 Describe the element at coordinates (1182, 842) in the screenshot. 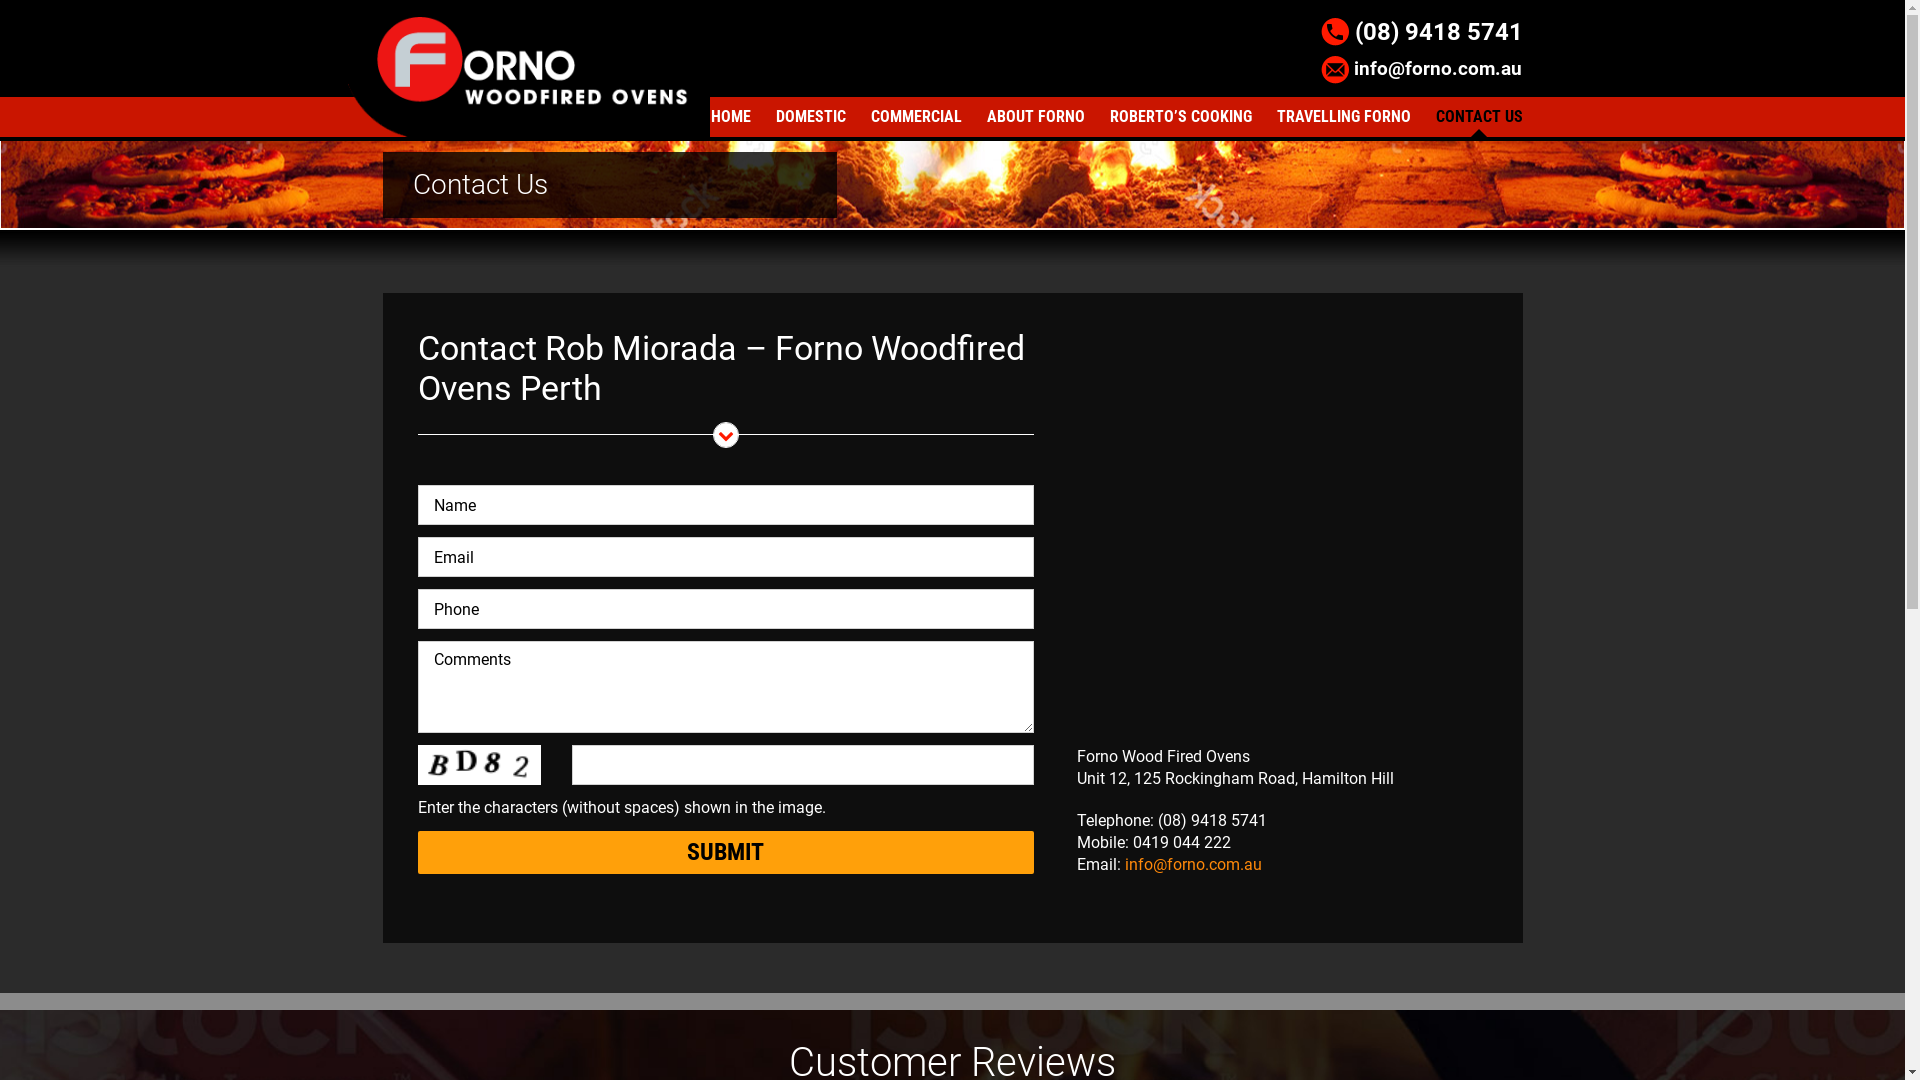

I see `0419 044 222` at that location.